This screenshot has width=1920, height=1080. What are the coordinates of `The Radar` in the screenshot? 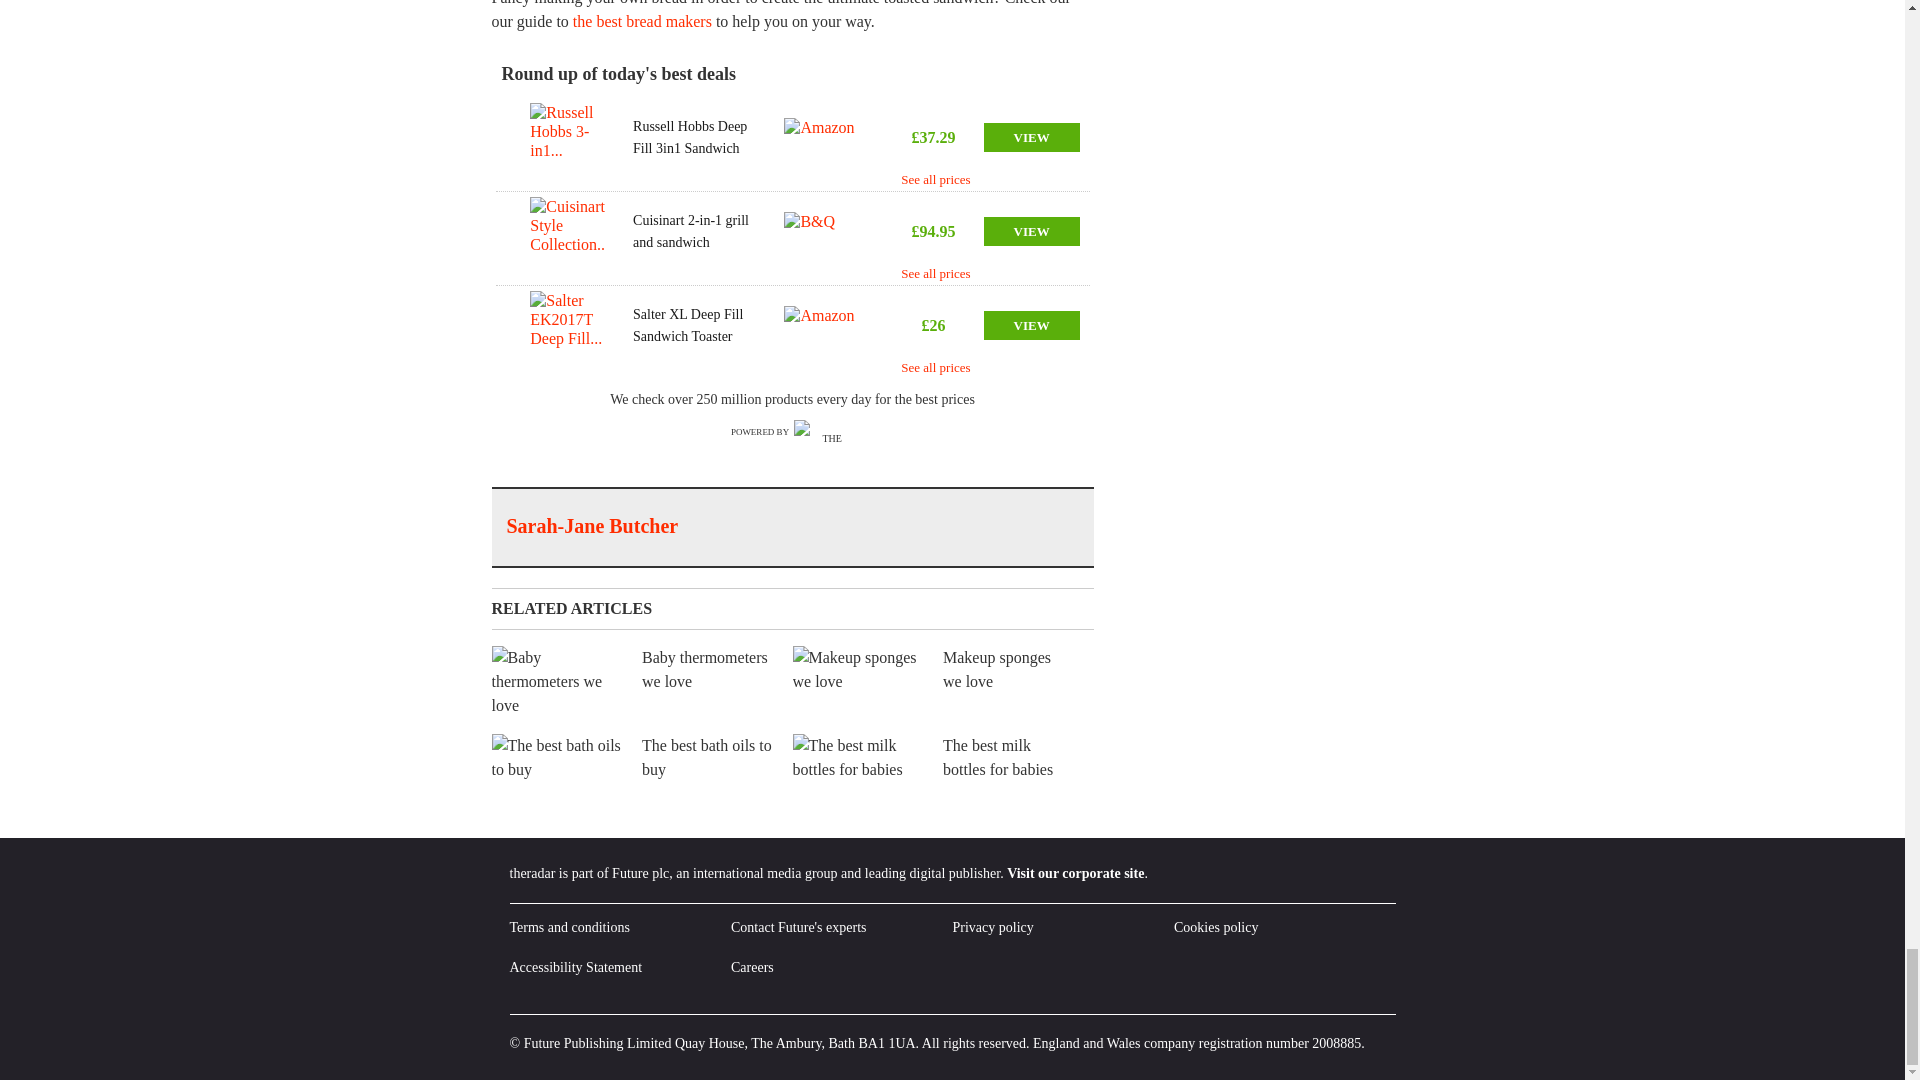 It's located at (824, 432).